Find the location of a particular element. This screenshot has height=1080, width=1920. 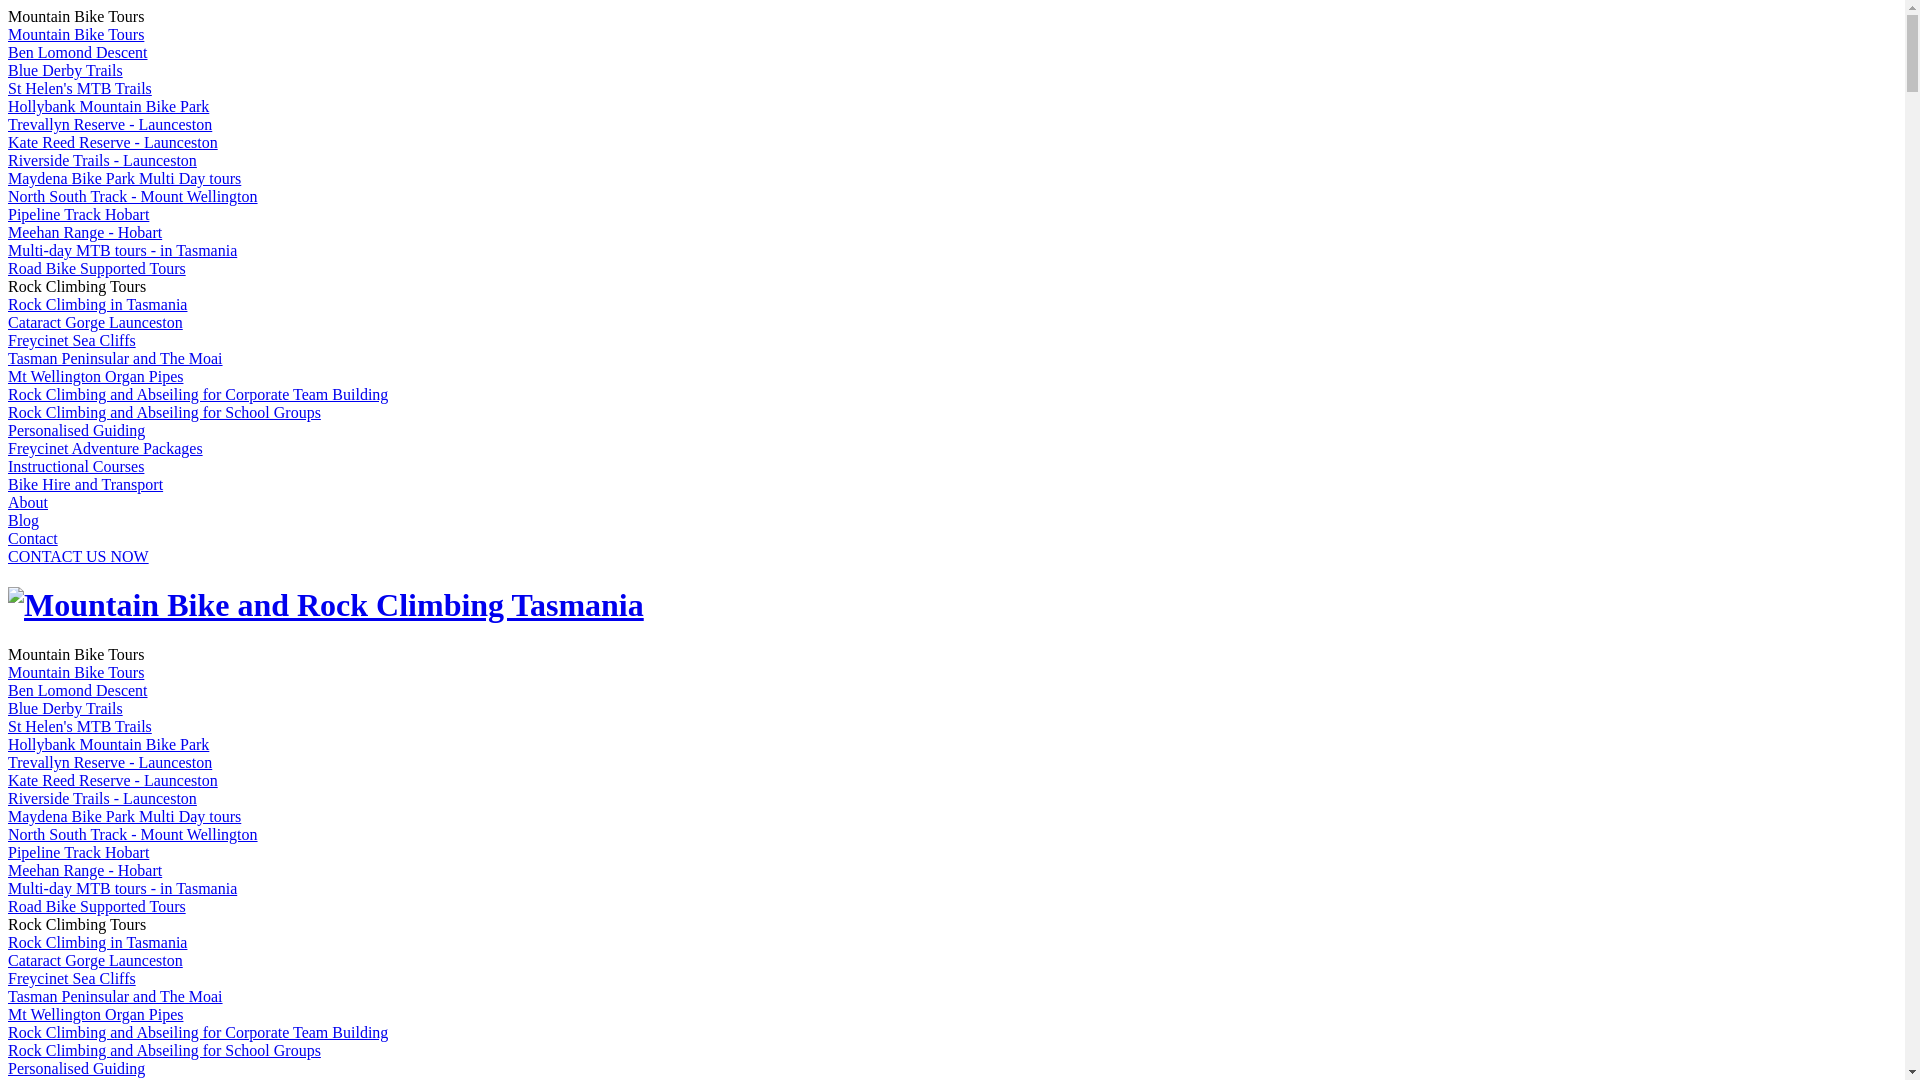

Pipeline Track Hobart is located at coordinates (78, 852).